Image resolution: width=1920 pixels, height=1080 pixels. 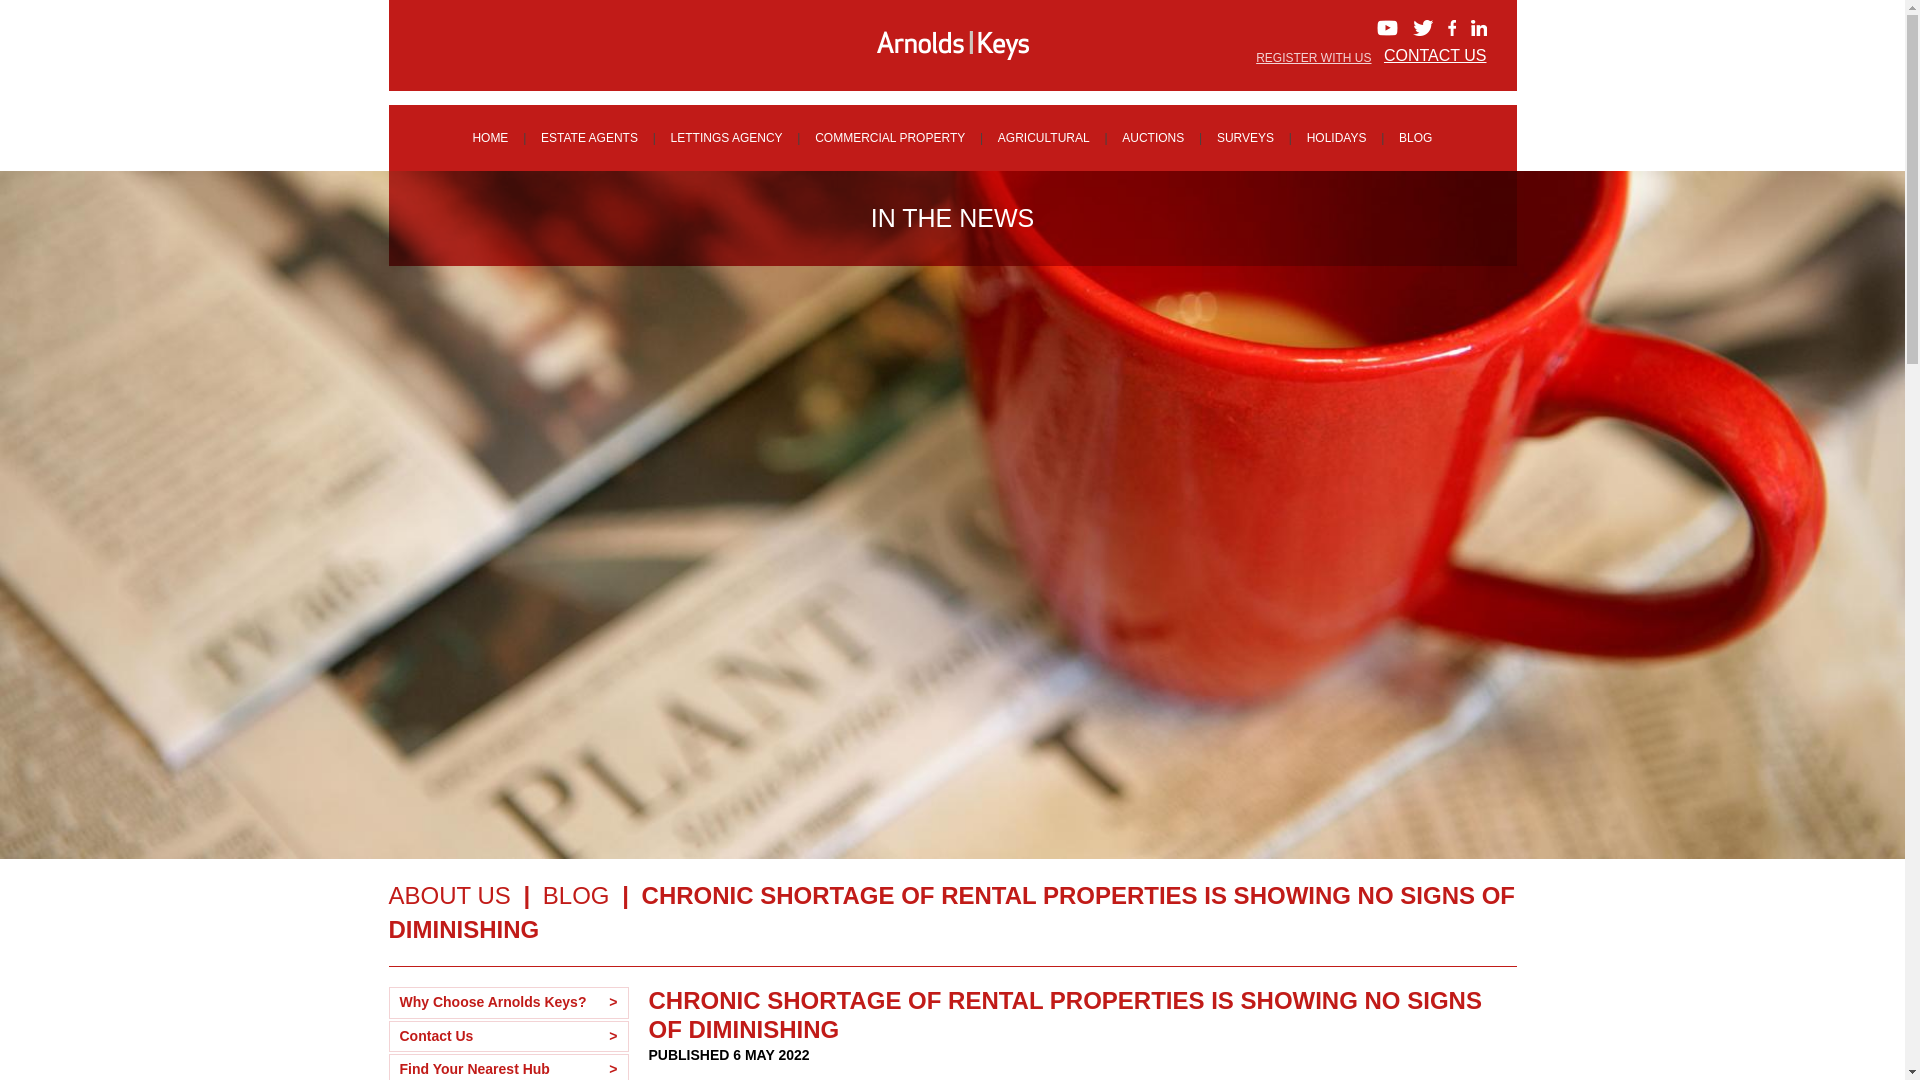 What do you see at coordinates (1422, 28) in the screenshot?
I see `Twitter` at bounding box center [1422, 28].